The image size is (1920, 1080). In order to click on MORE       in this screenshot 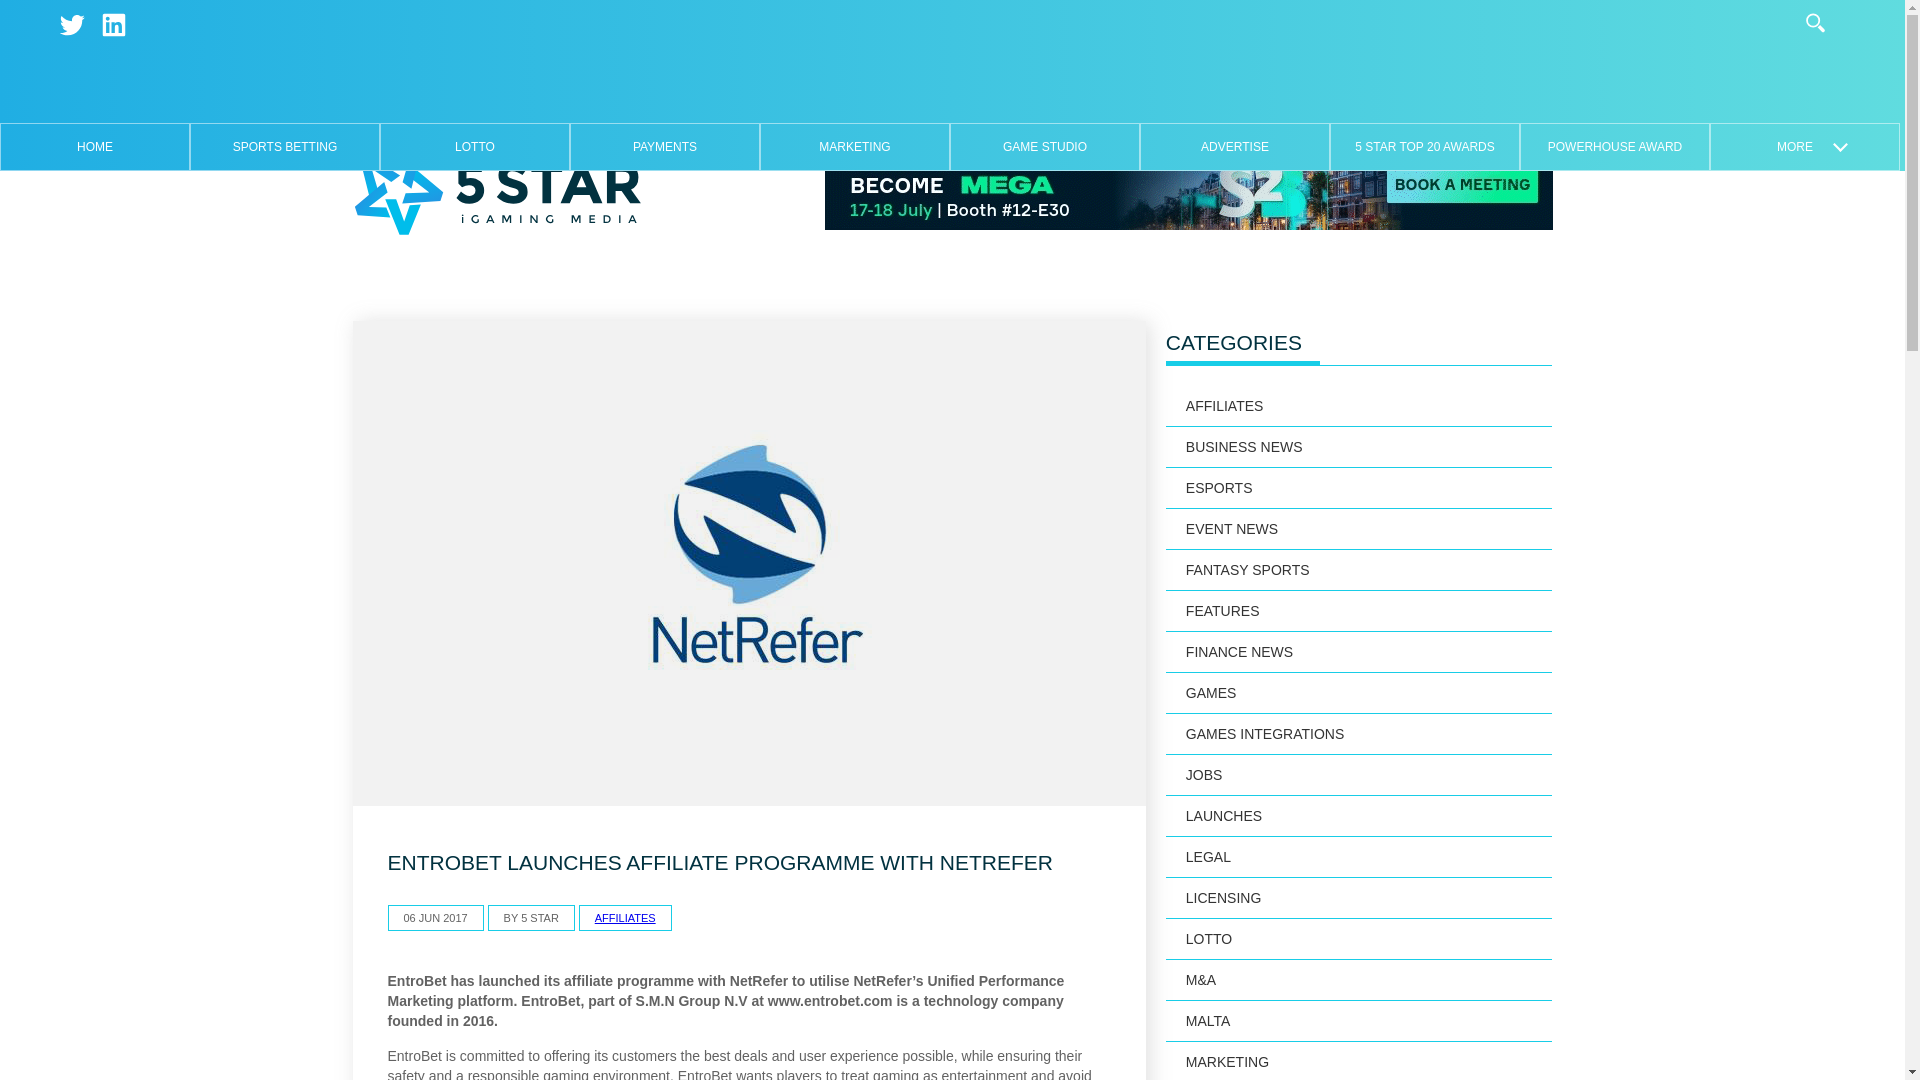, I will do `click(1804, 146)`.